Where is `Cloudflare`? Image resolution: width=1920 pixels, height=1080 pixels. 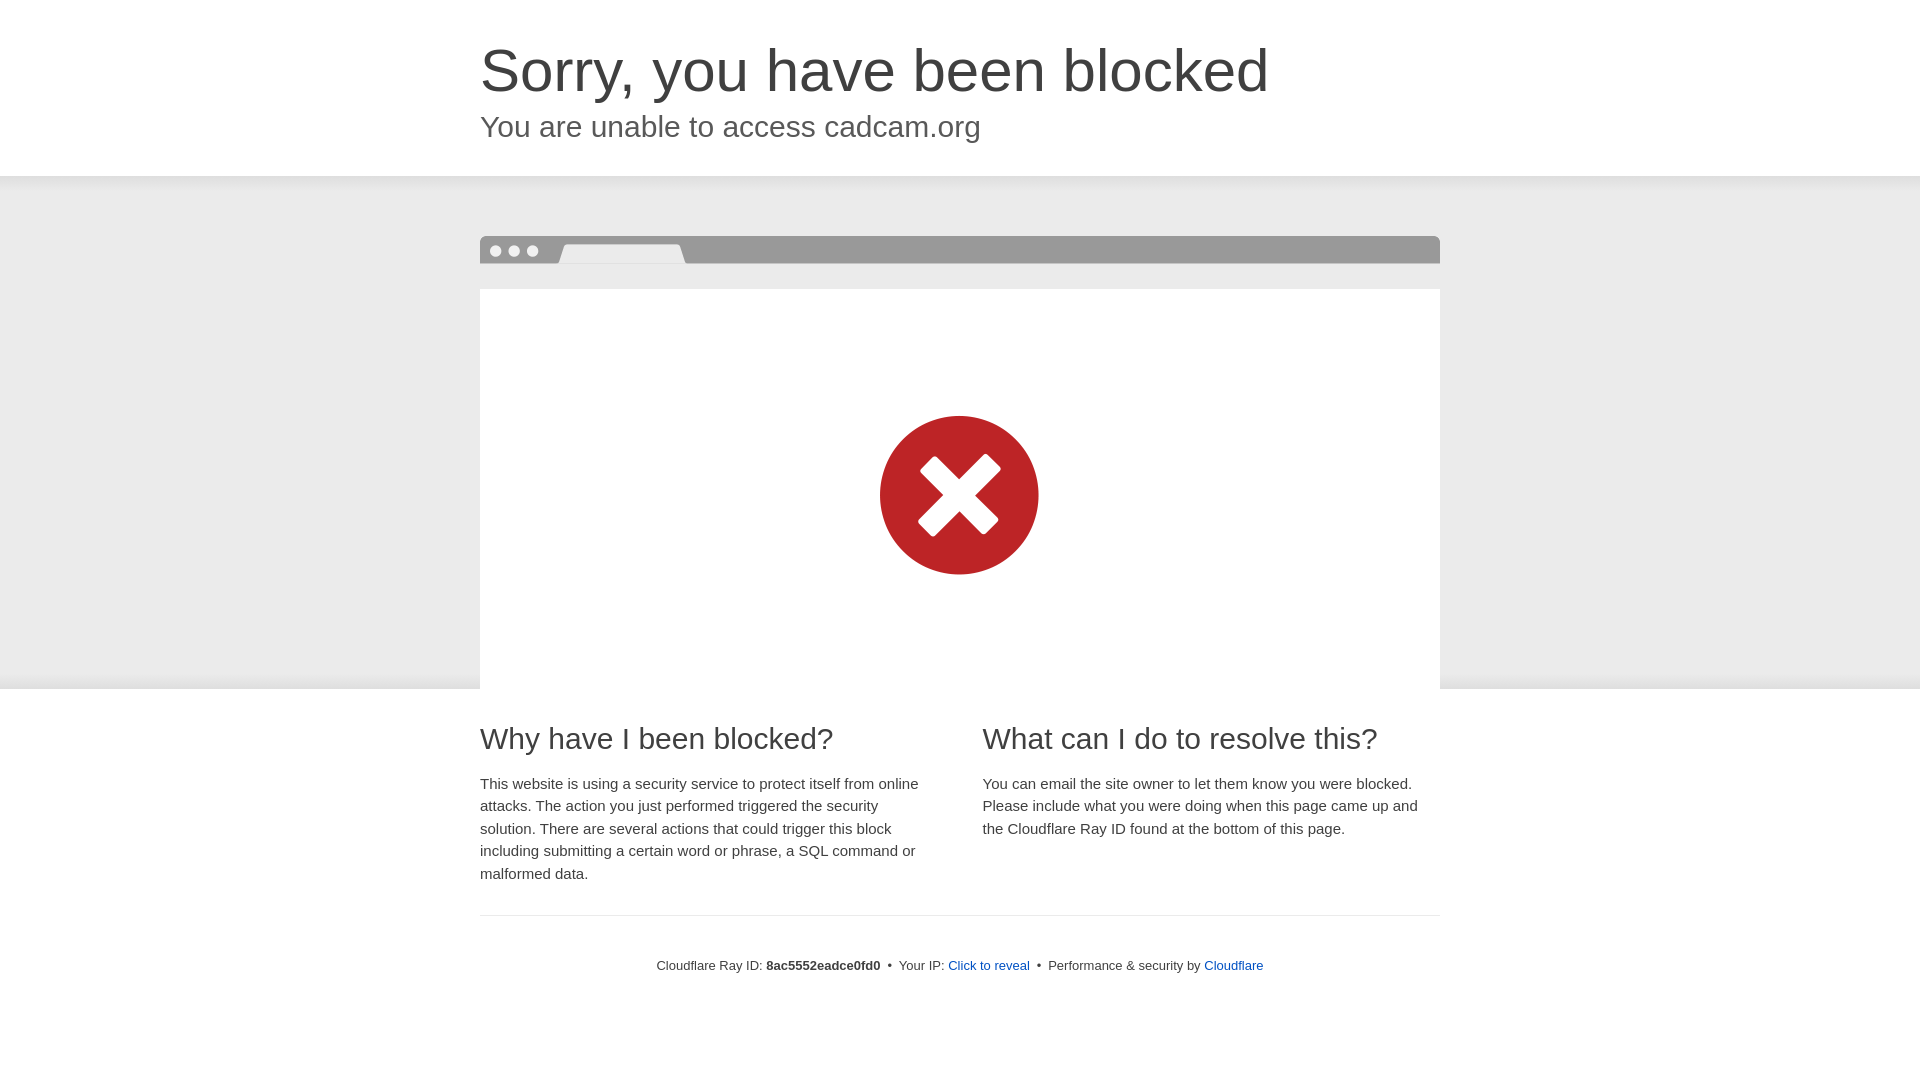 Cloudflare is located at coordinates (1233, 965).